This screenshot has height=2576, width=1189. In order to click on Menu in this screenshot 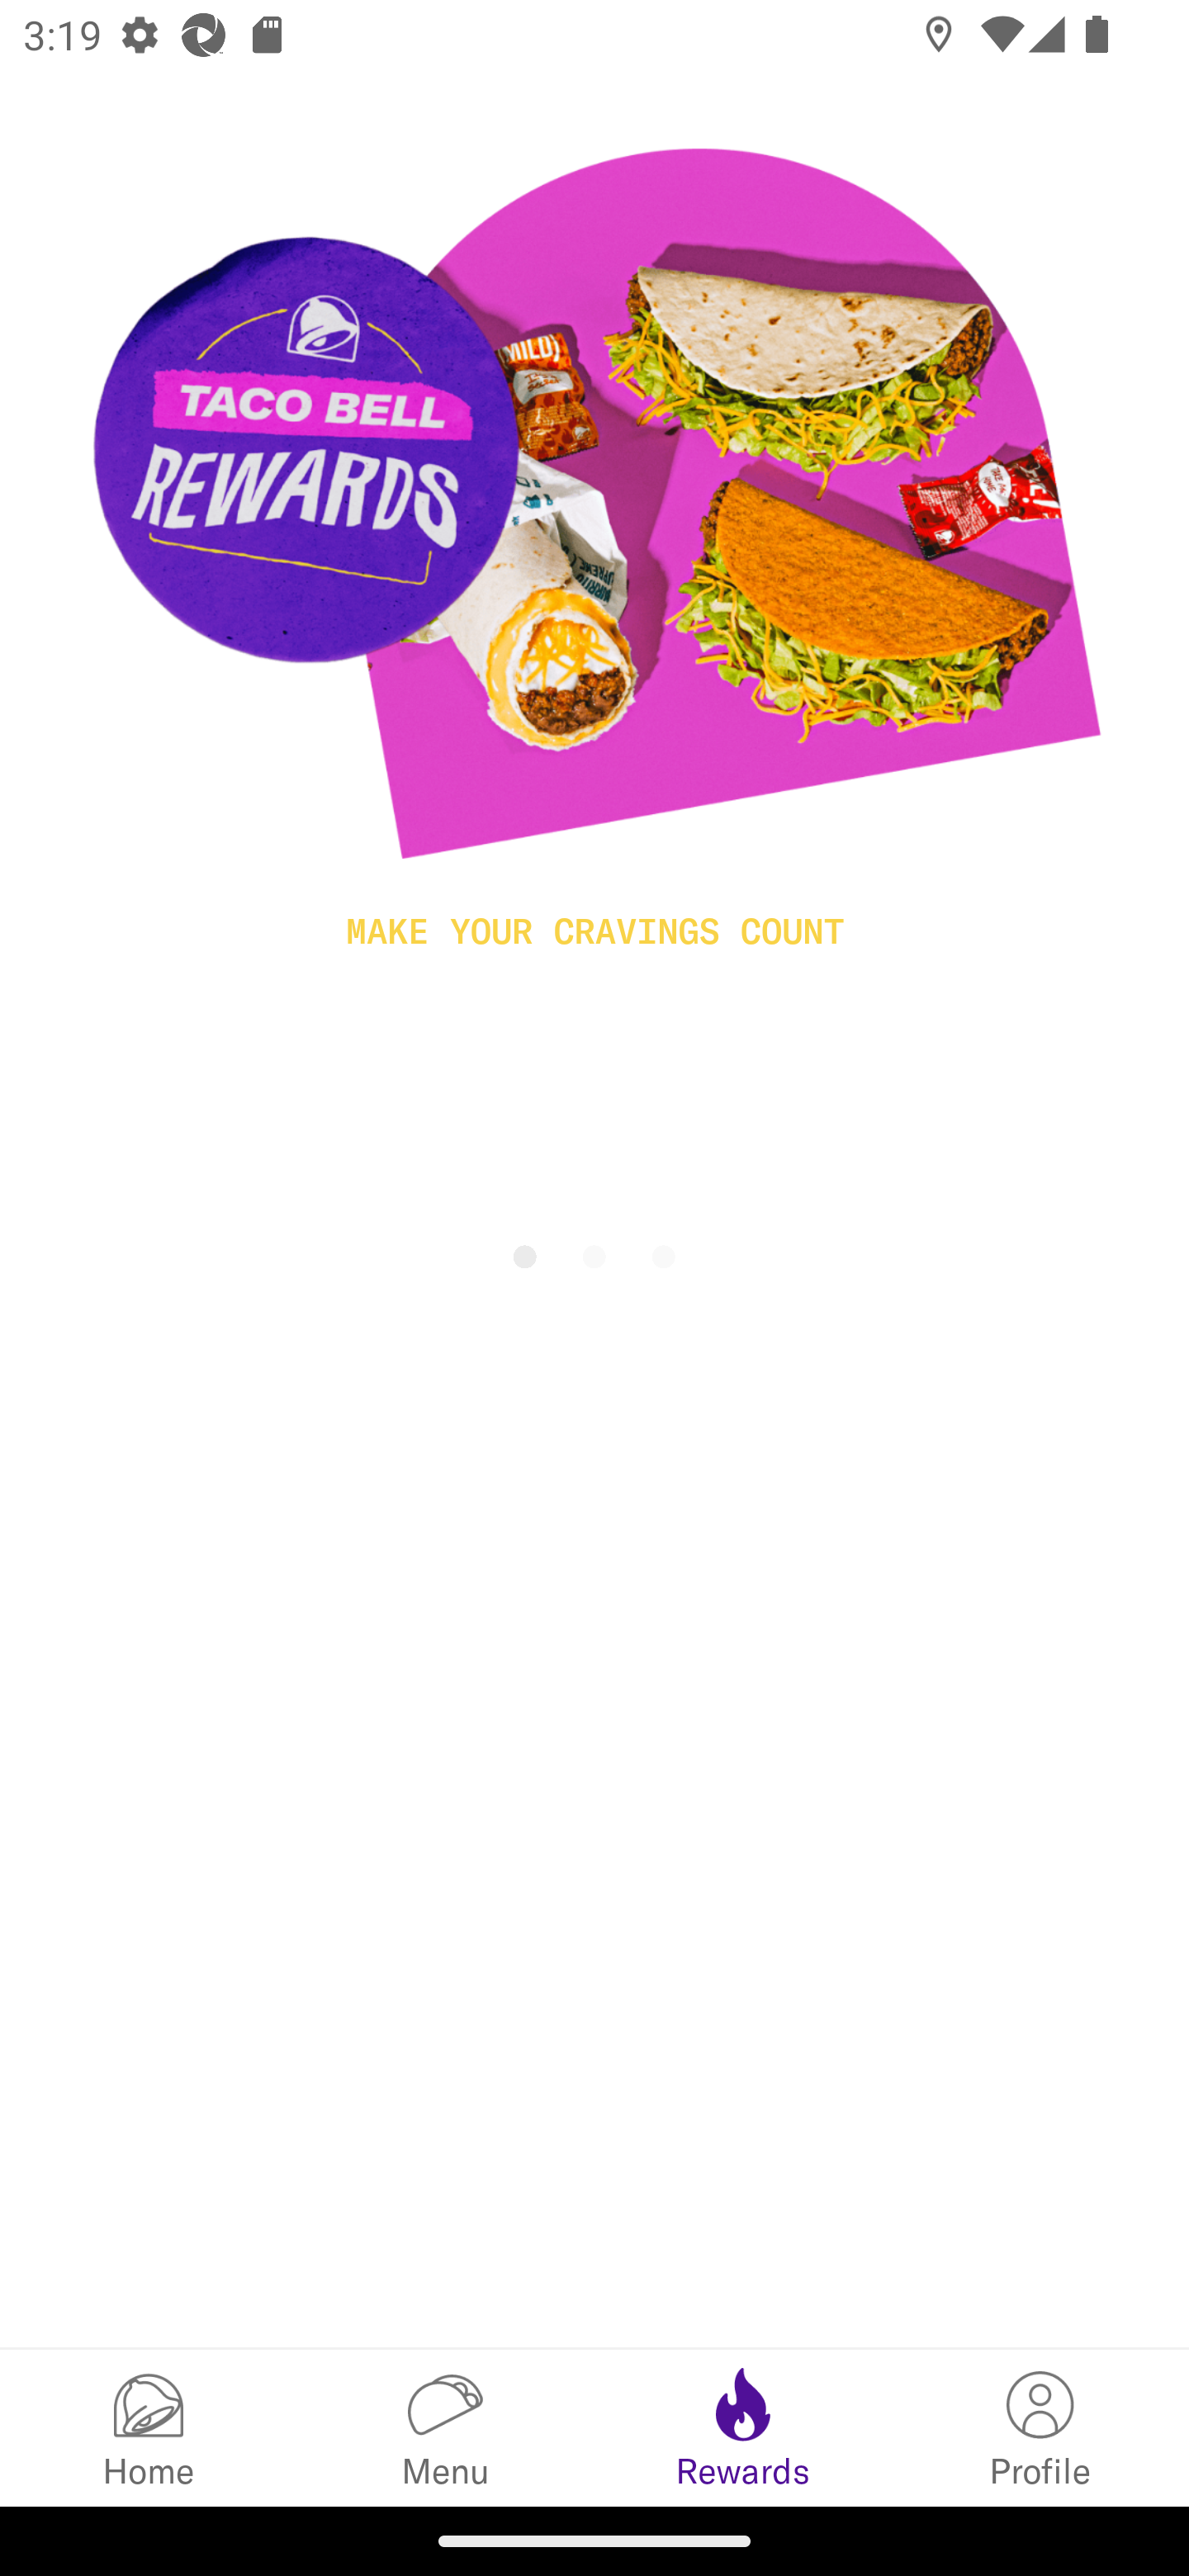, I will do `click(446, 2426)`.